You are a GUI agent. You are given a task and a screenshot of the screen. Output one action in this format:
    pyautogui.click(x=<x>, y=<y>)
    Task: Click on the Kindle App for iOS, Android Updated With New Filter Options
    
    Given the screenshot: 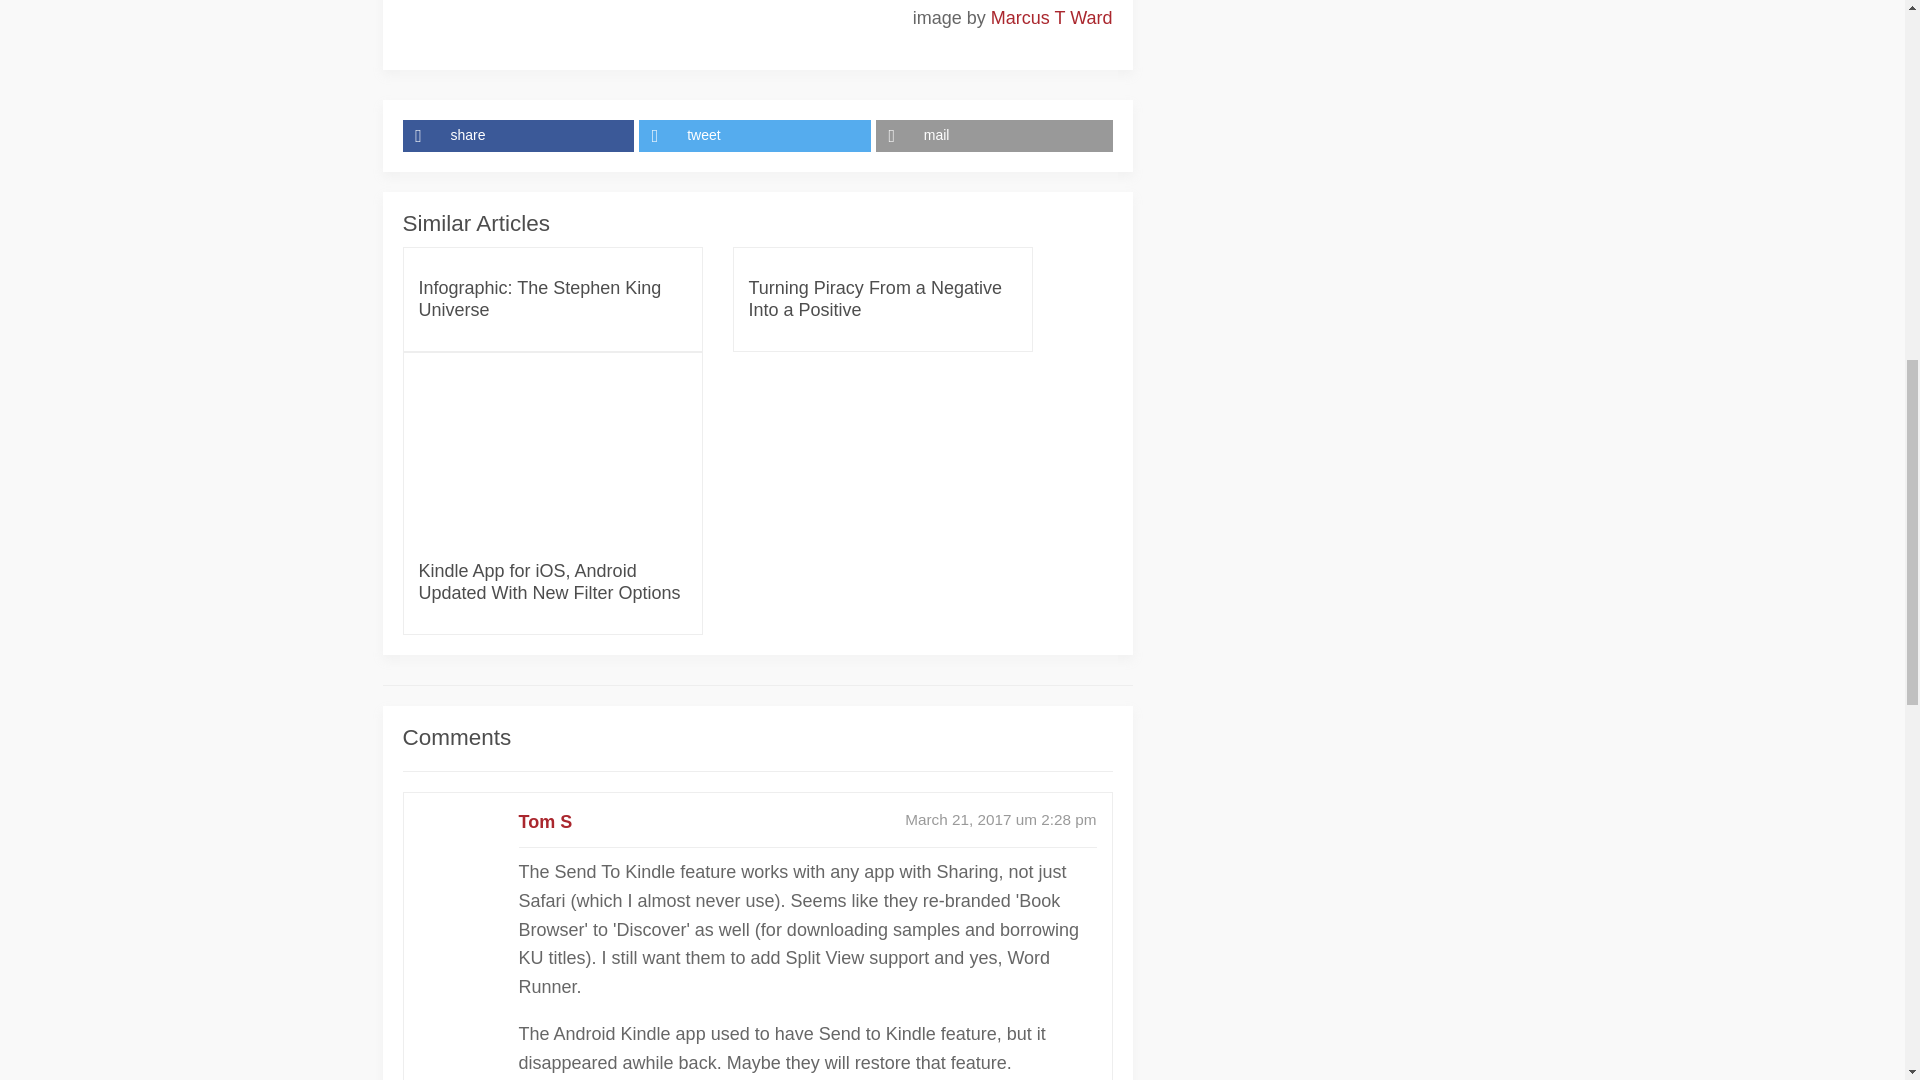 What is the action you would take?
    pyautogui.click(x=552, y=582)
    